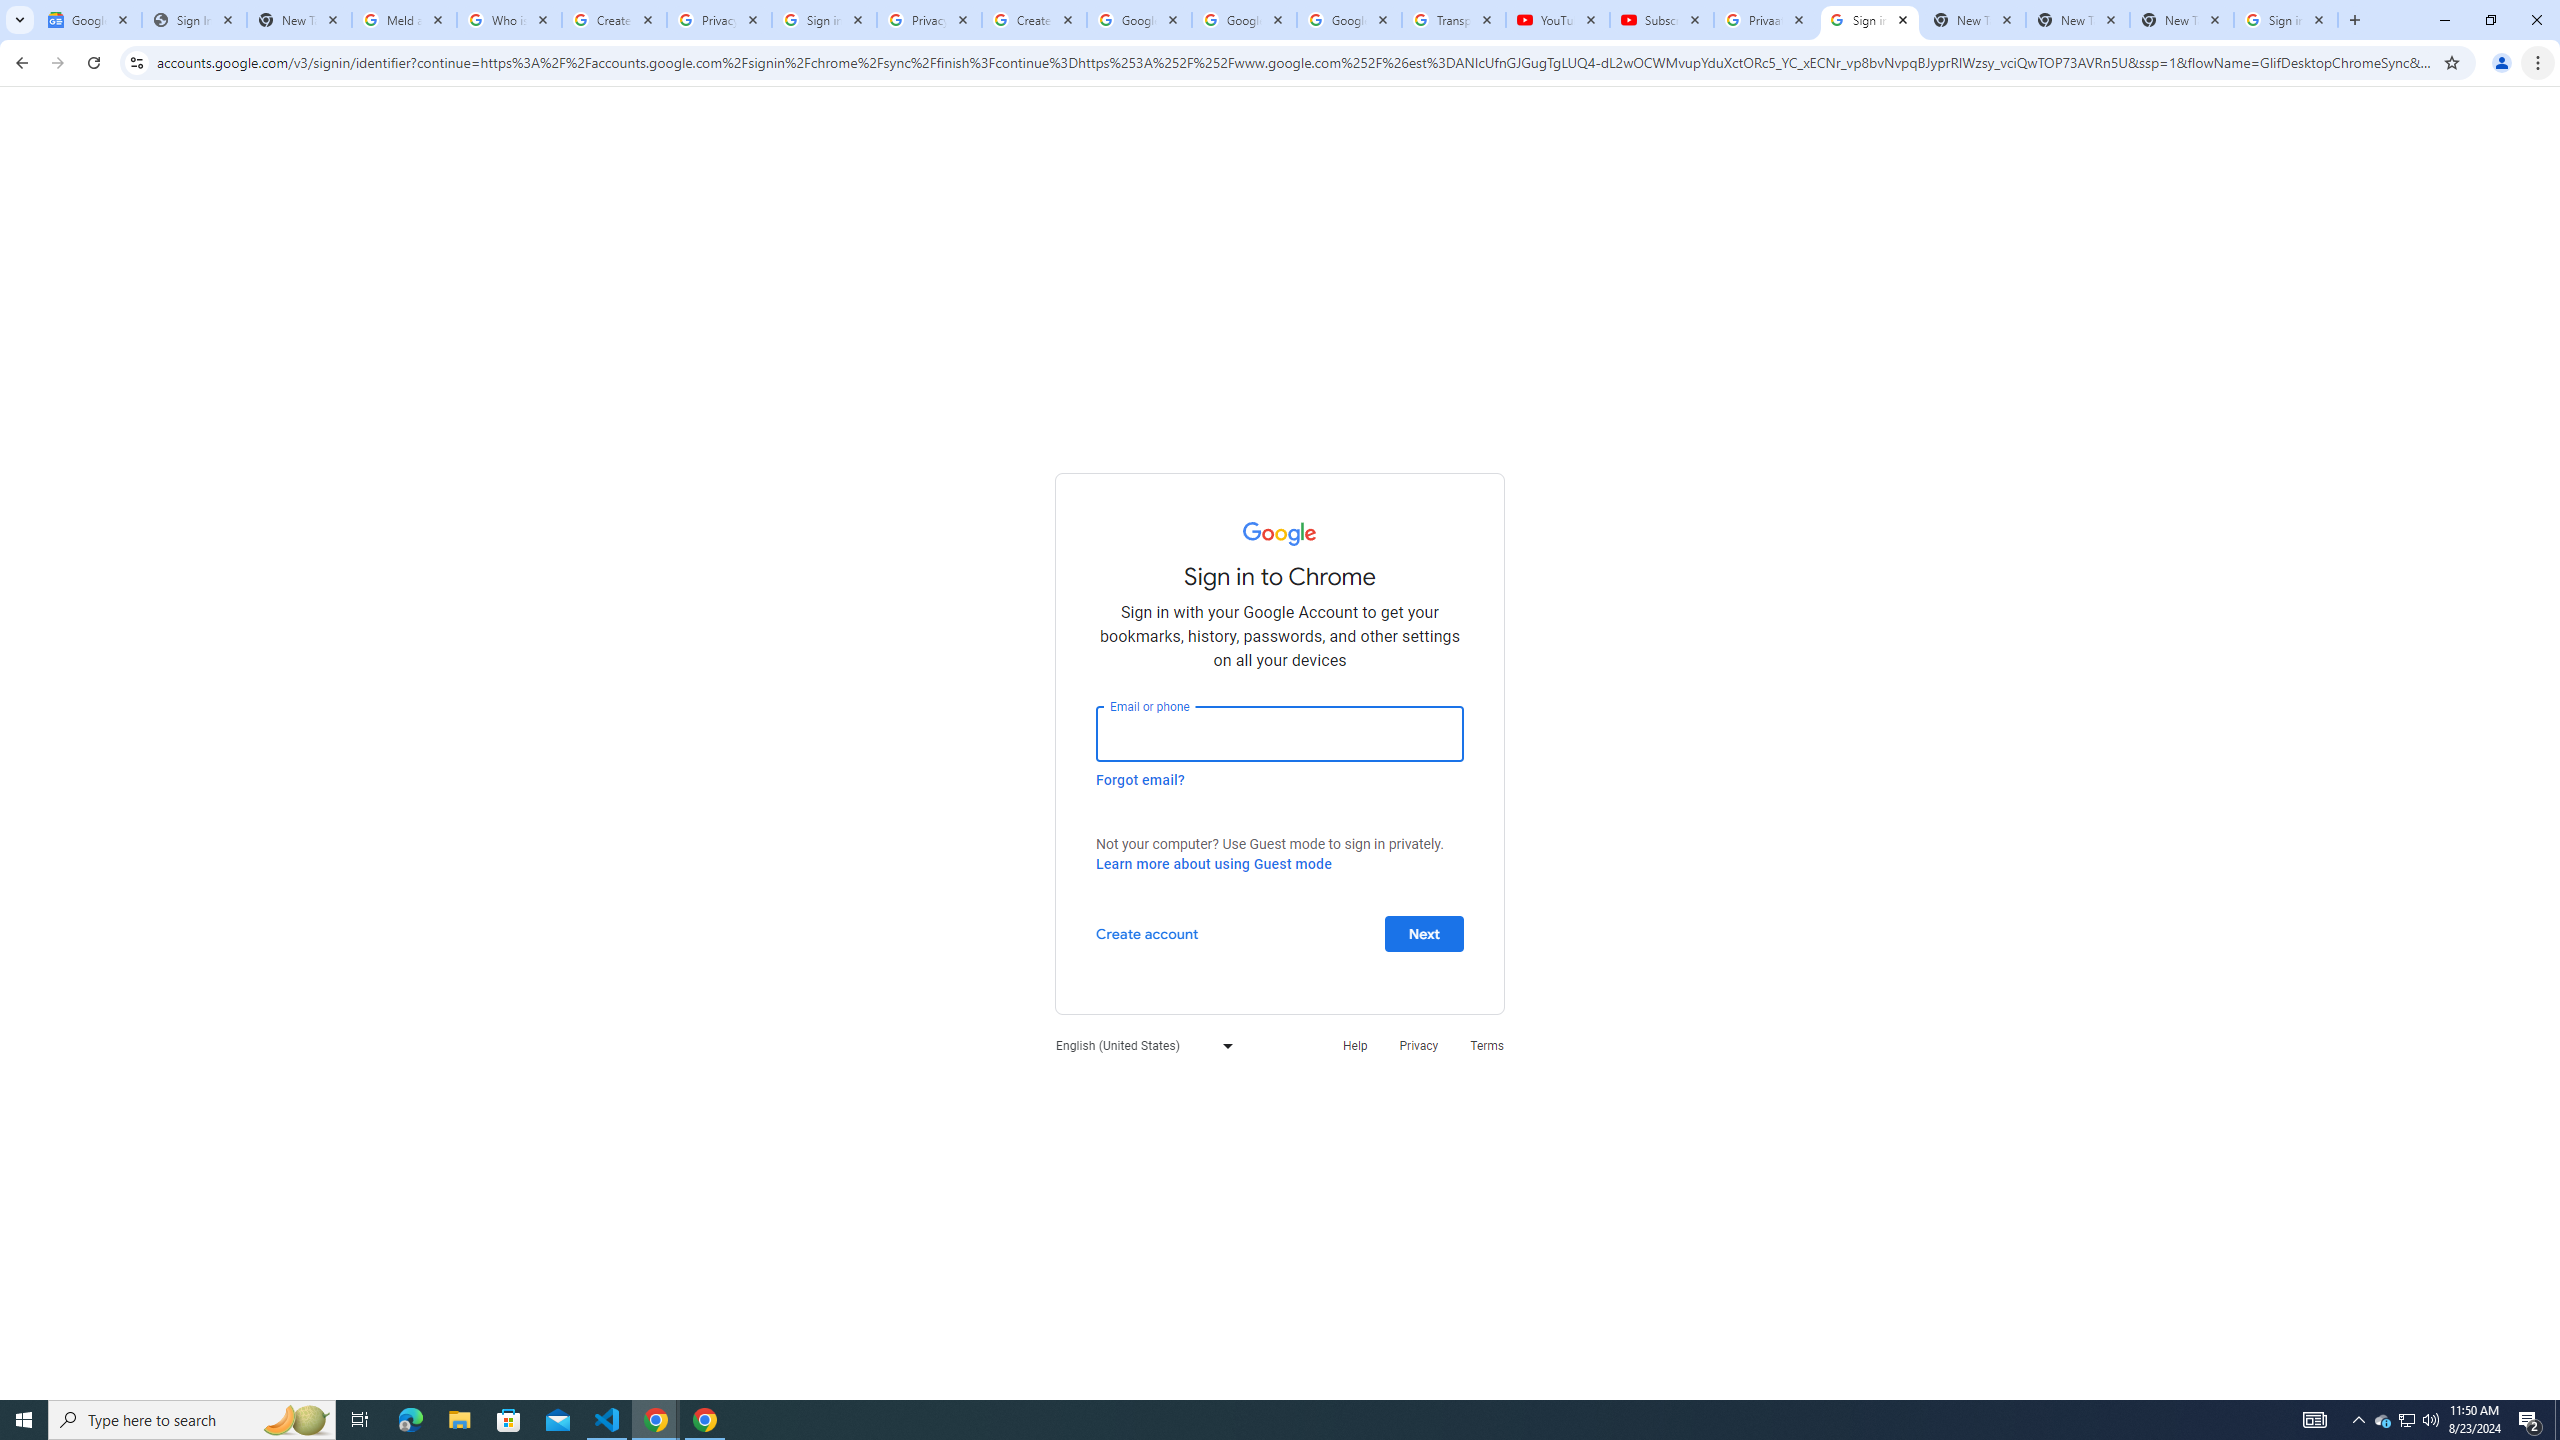  Describe the element at coordinates (2182, 20) in the screenshot. I see `New Tab` at that location.